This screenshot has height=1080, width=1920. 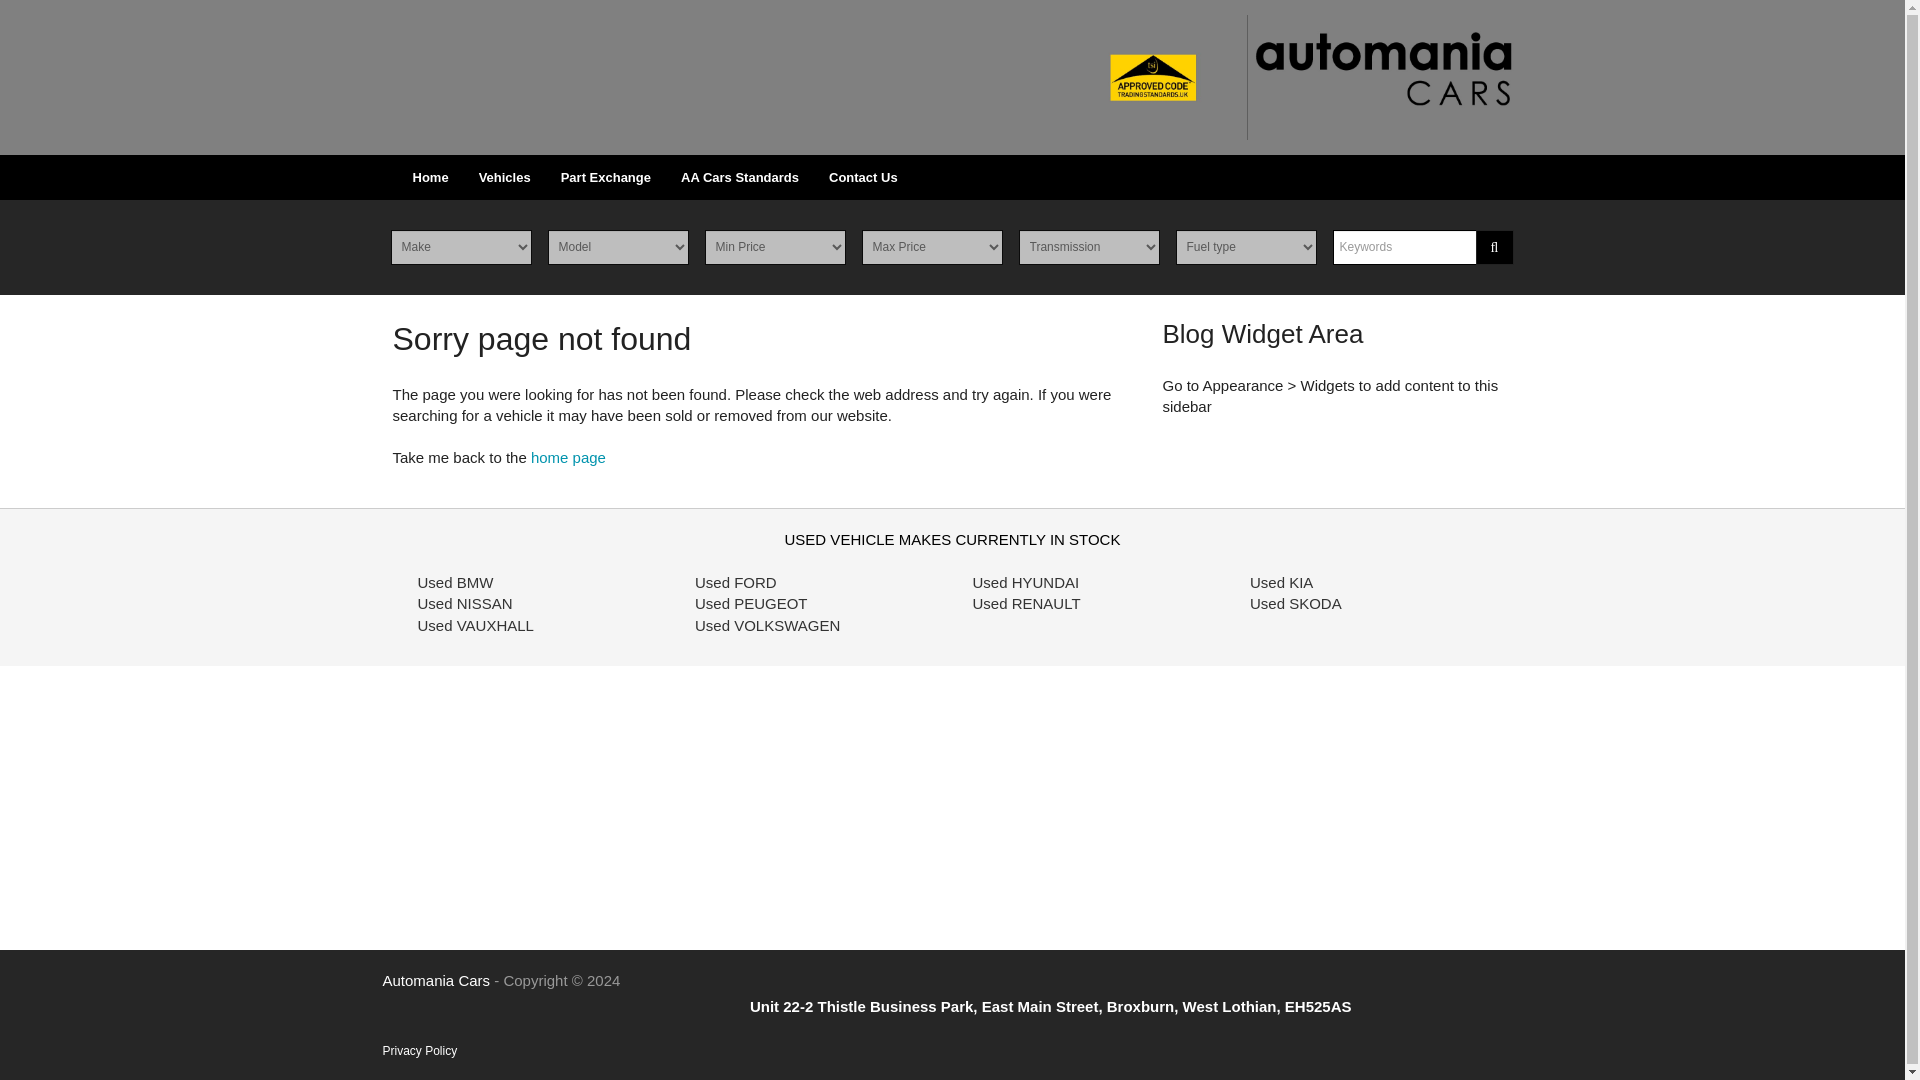 What do you see at coordinates (864, 177) in the screenshot?
I see `Contact Us` at bounding box center [864, 177].